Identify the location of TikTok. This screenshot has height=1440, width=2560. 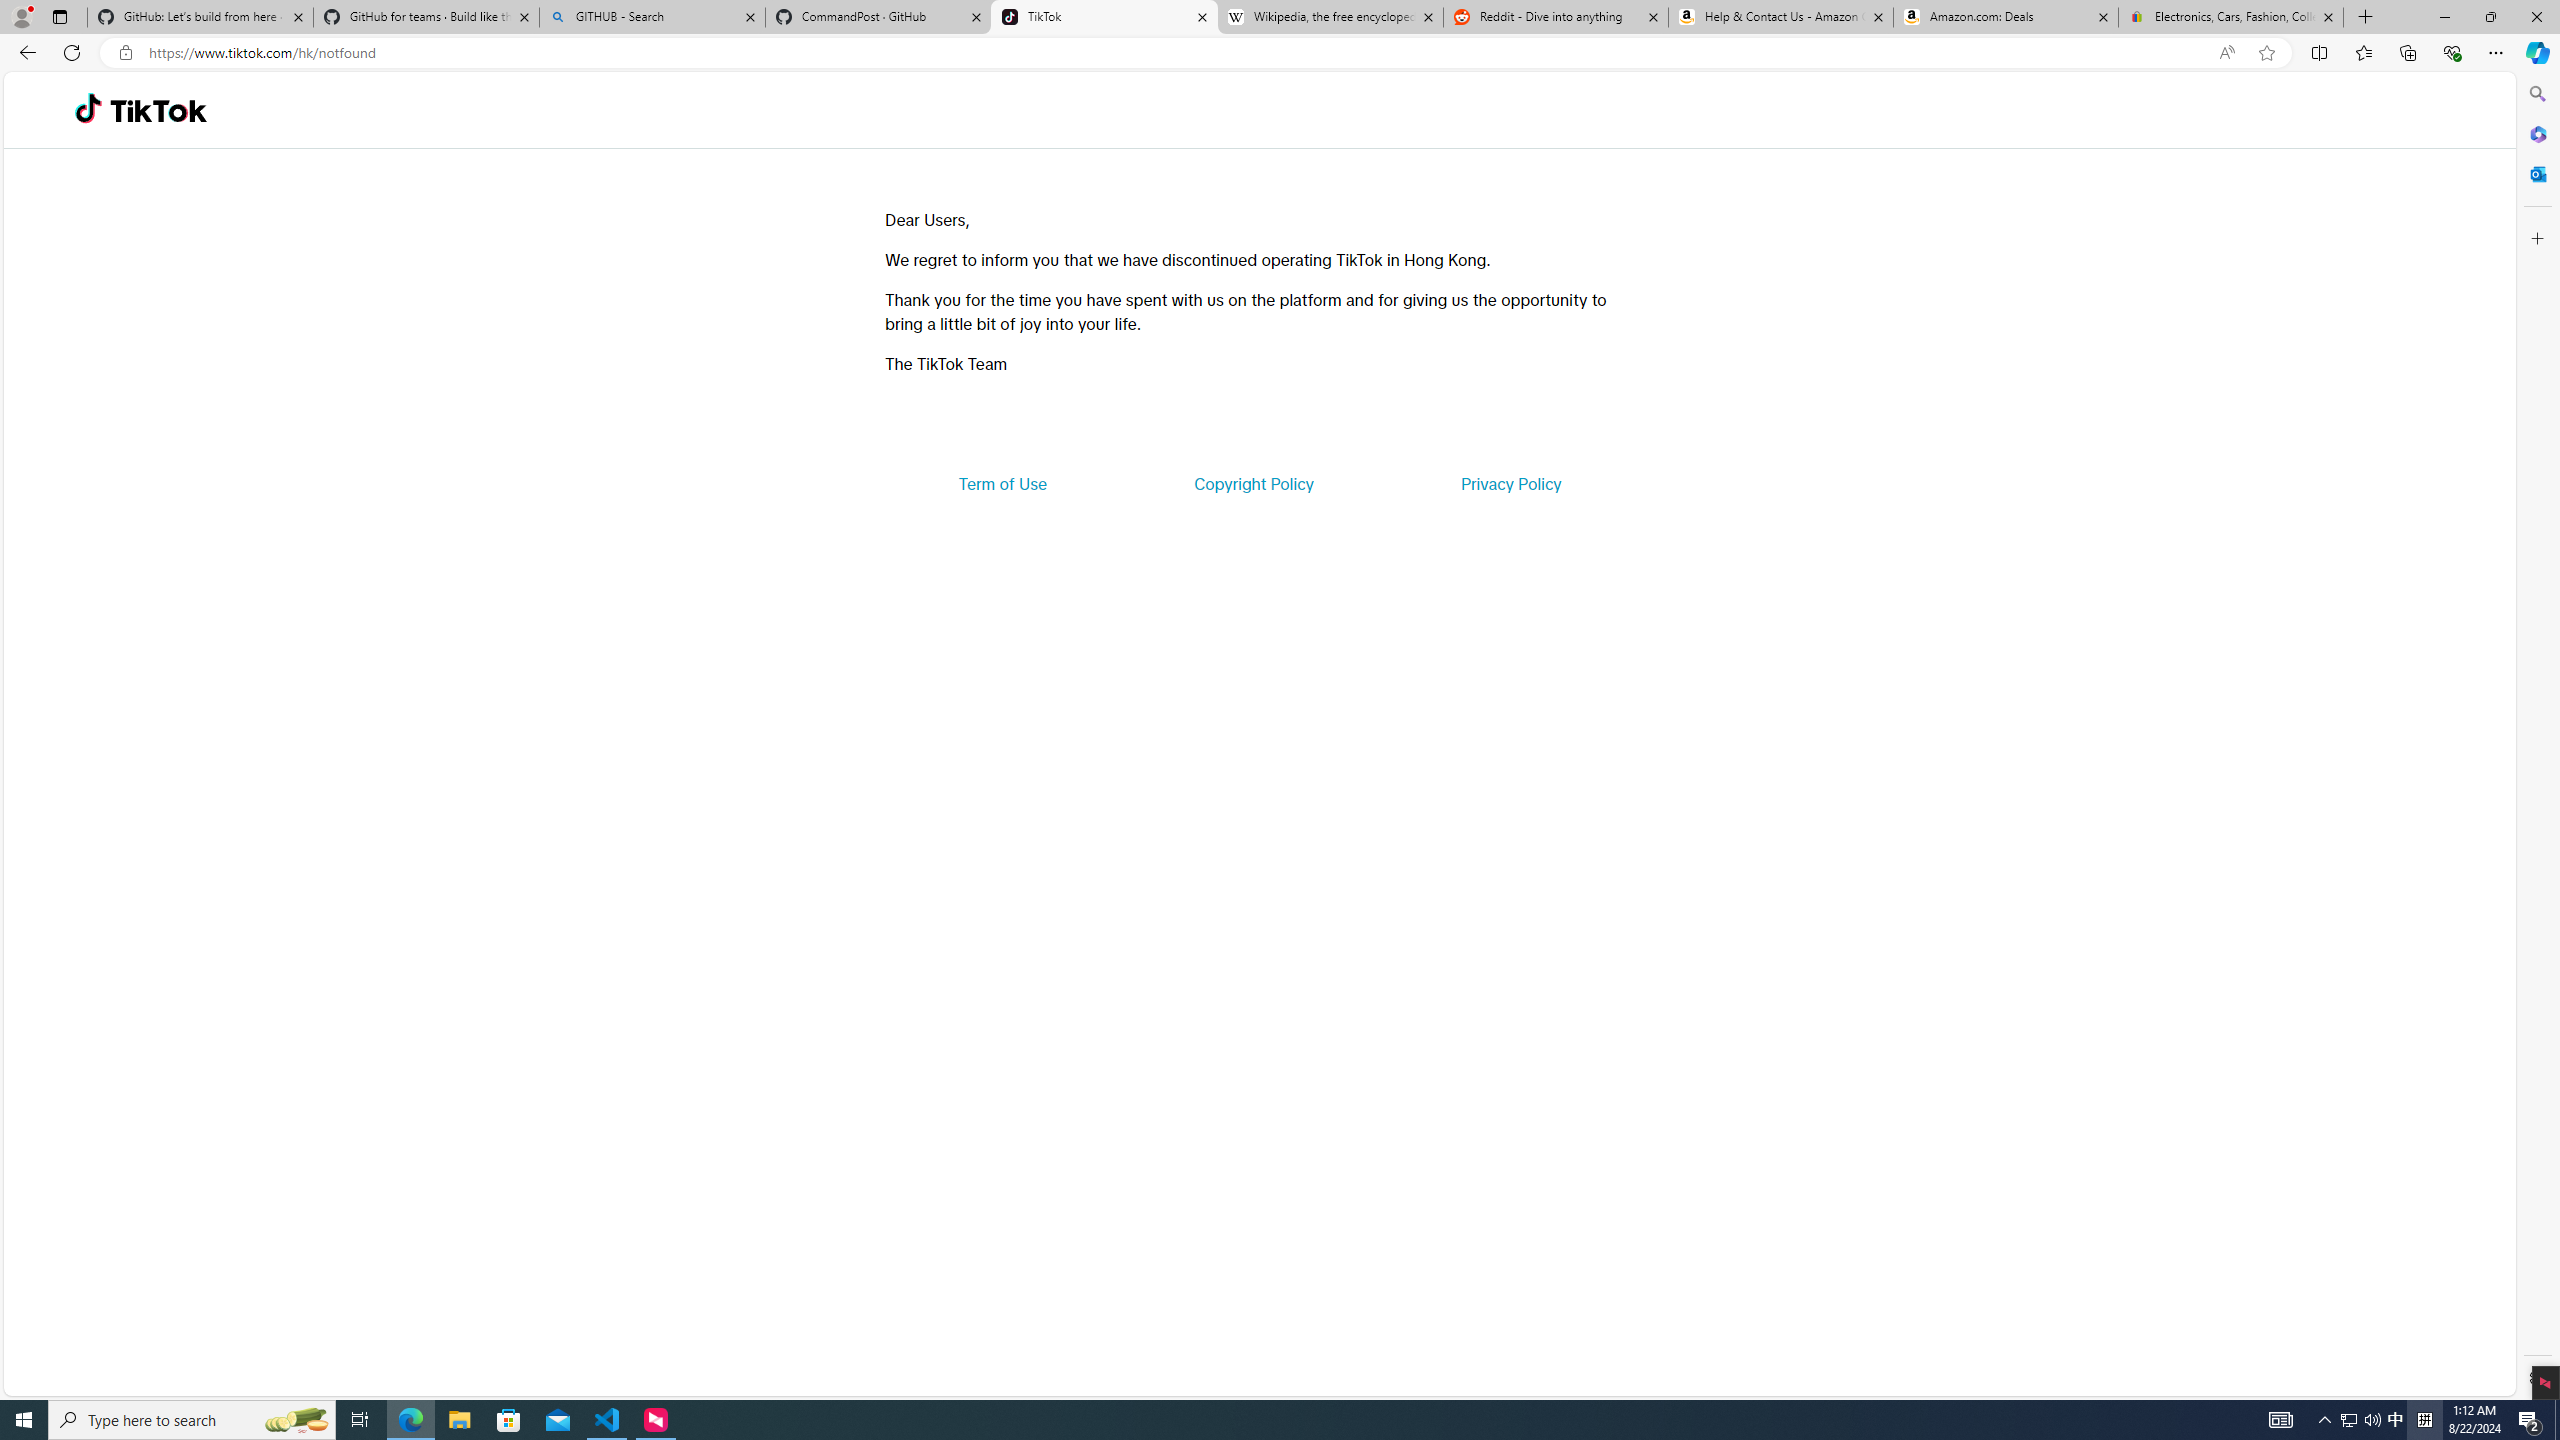
(1104, 17).